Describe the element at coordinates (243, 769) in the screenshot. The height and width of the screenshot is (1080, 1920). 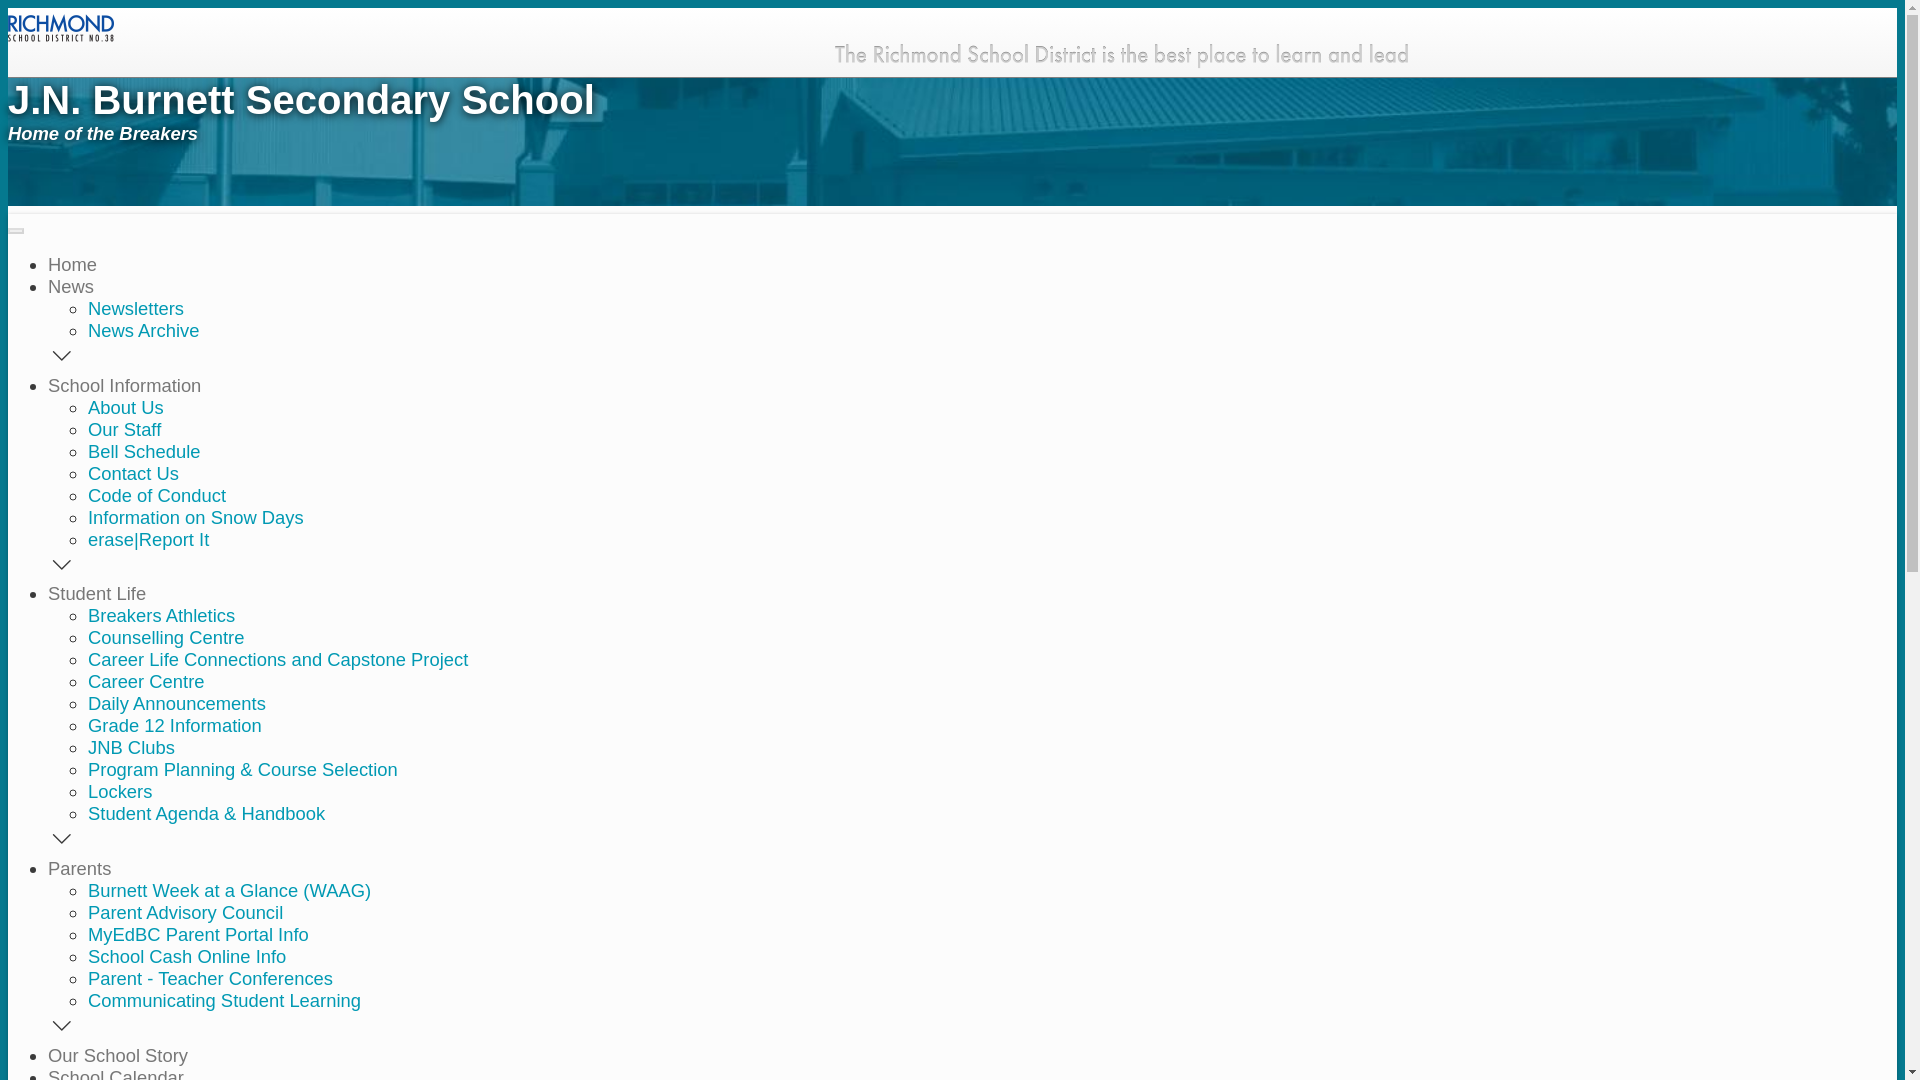
I see `Program Planning & Course Selection` at that location.